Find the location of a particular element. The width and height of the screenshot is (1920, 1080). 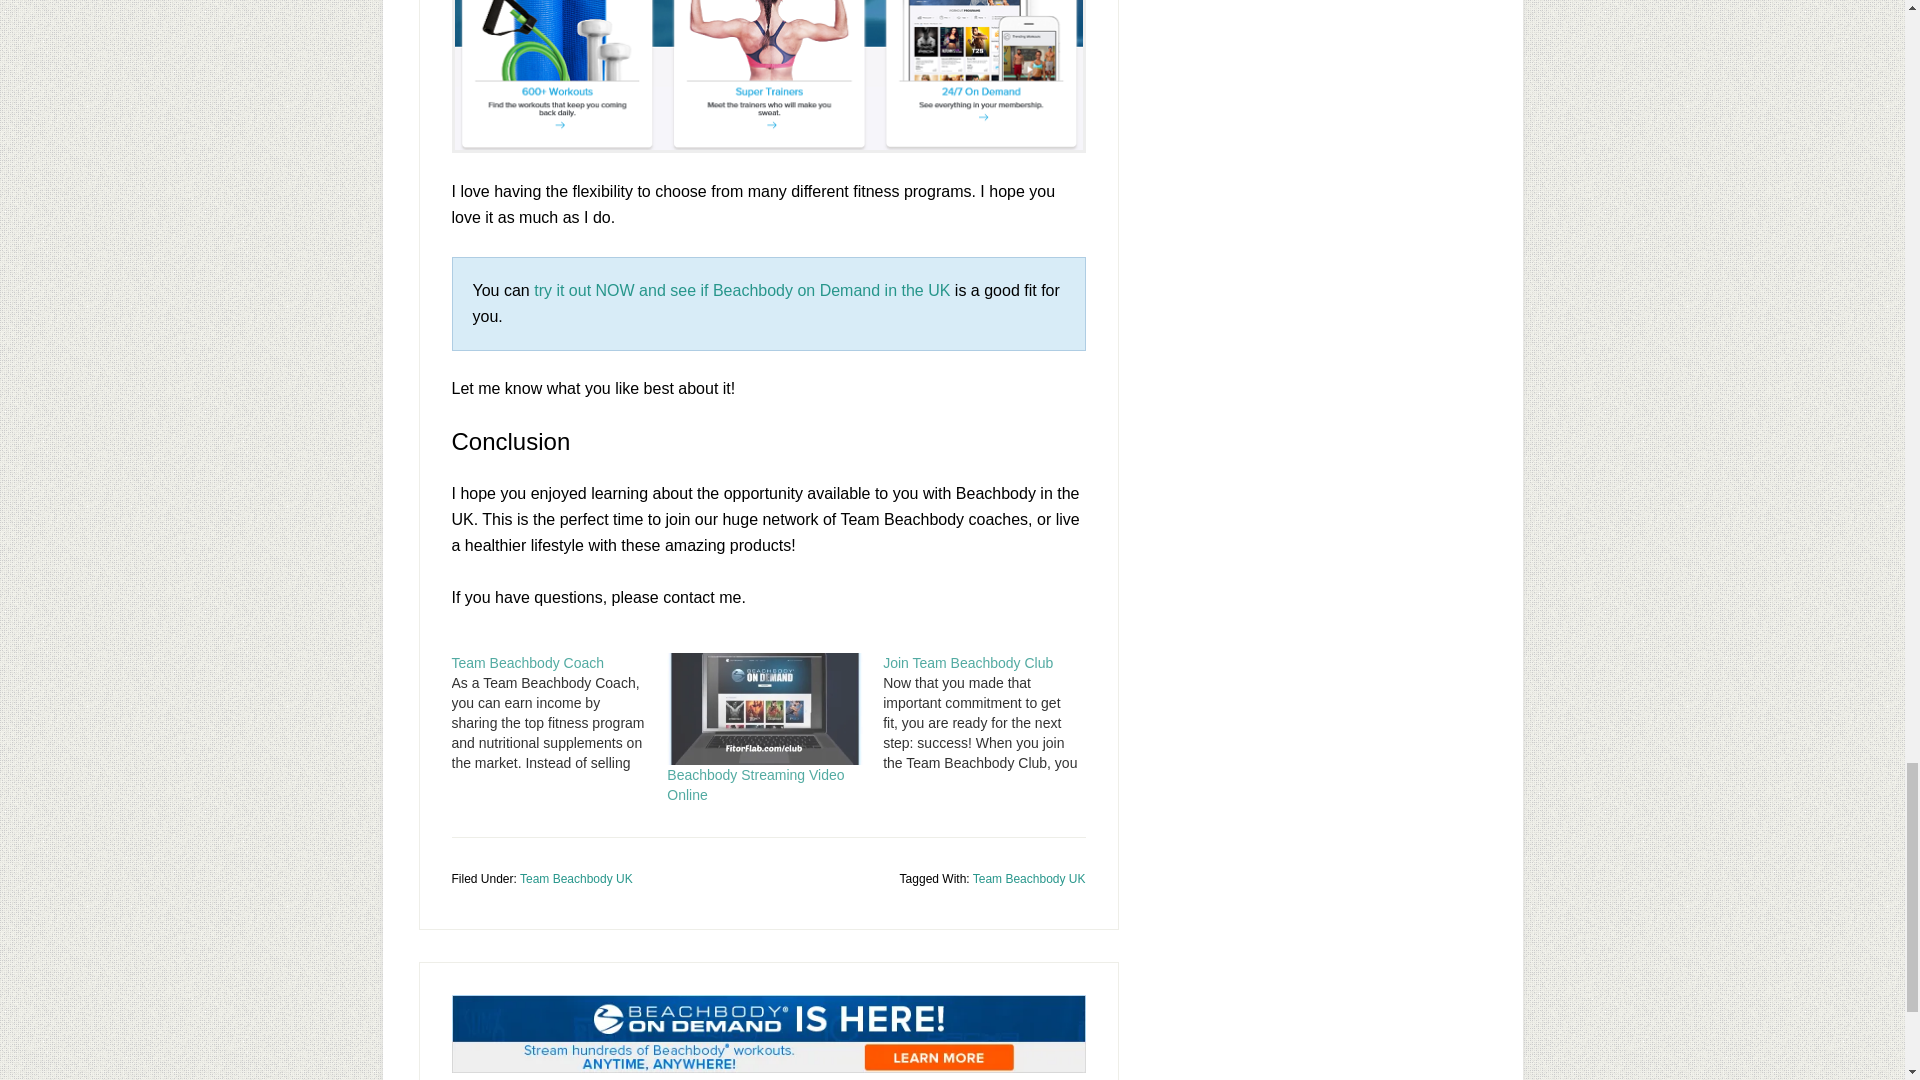

Join Team Beachbody Club is located at coordinates (990, 713).